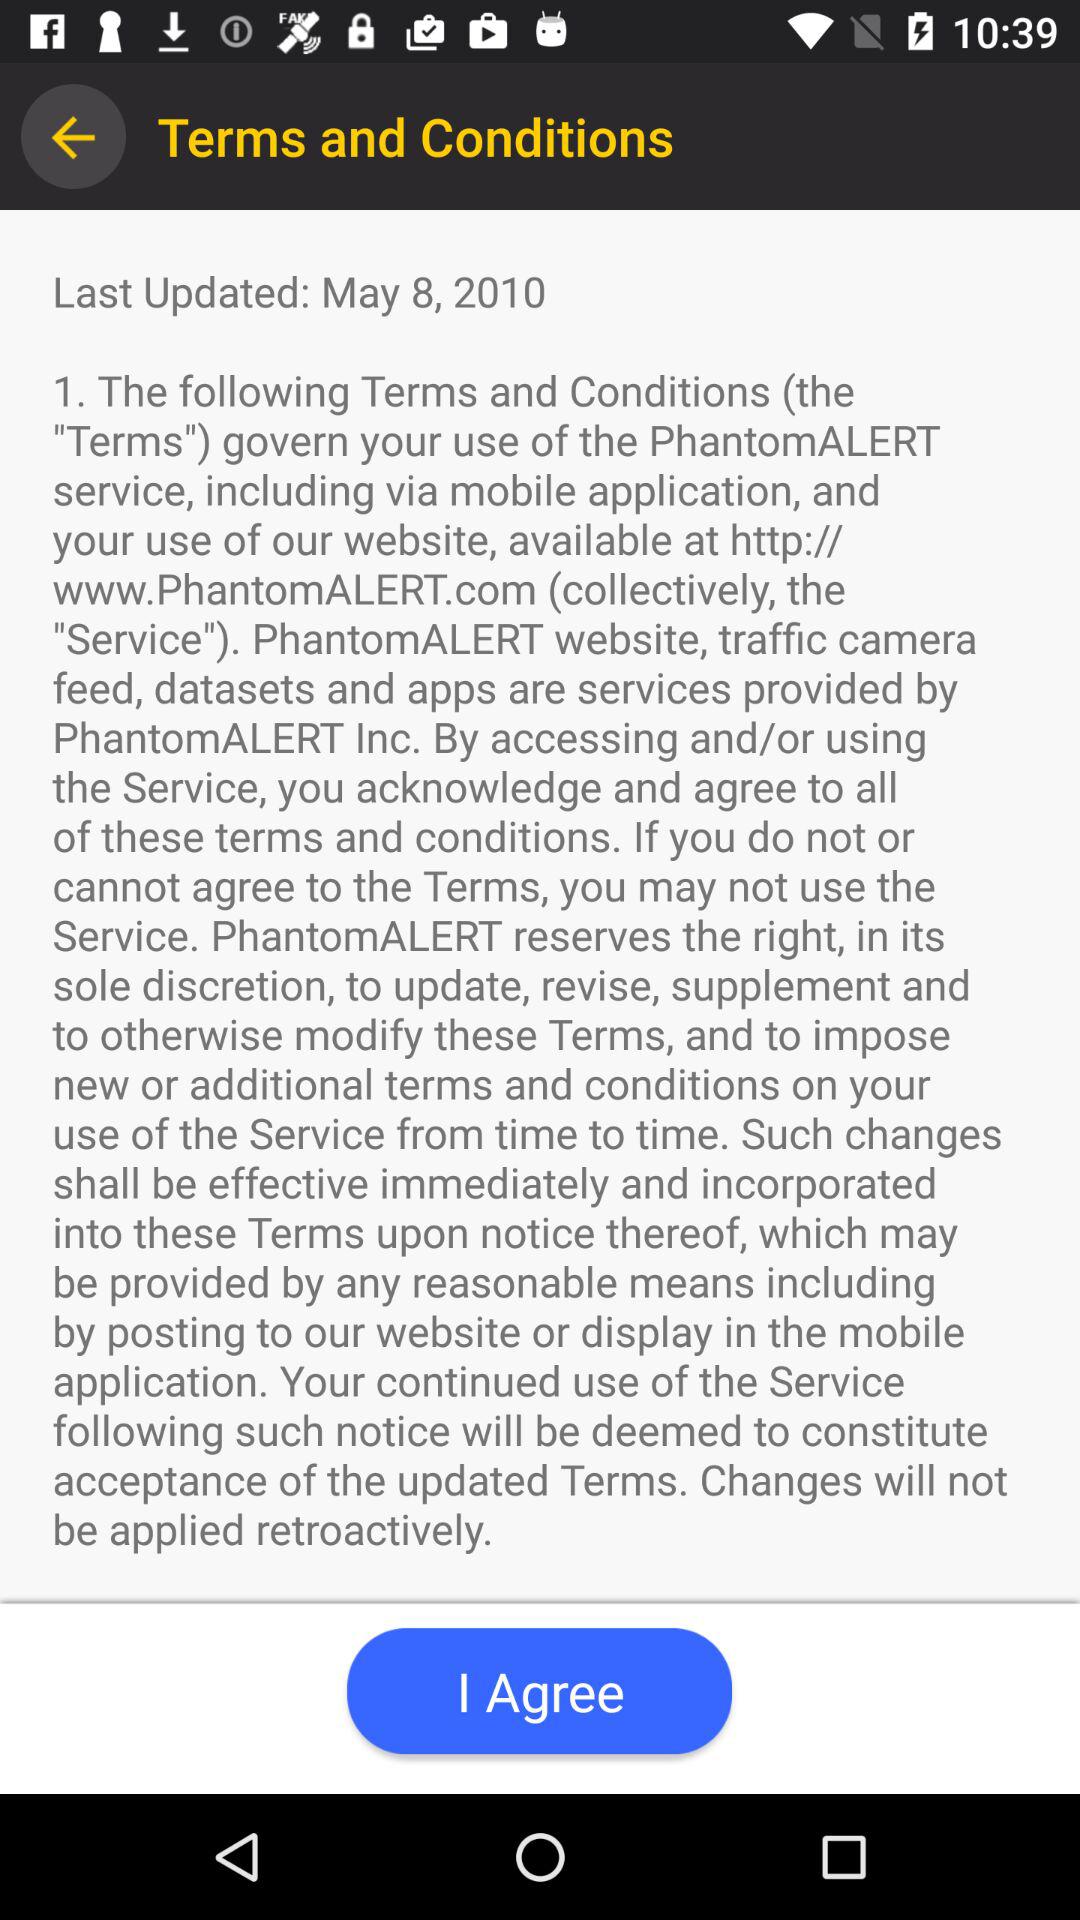 The width and height of the screenshot is (1080, 1920). Describe the element at coordinates (540, 1002) in the screenshot. I see `jump until the last updated may app` at that location.